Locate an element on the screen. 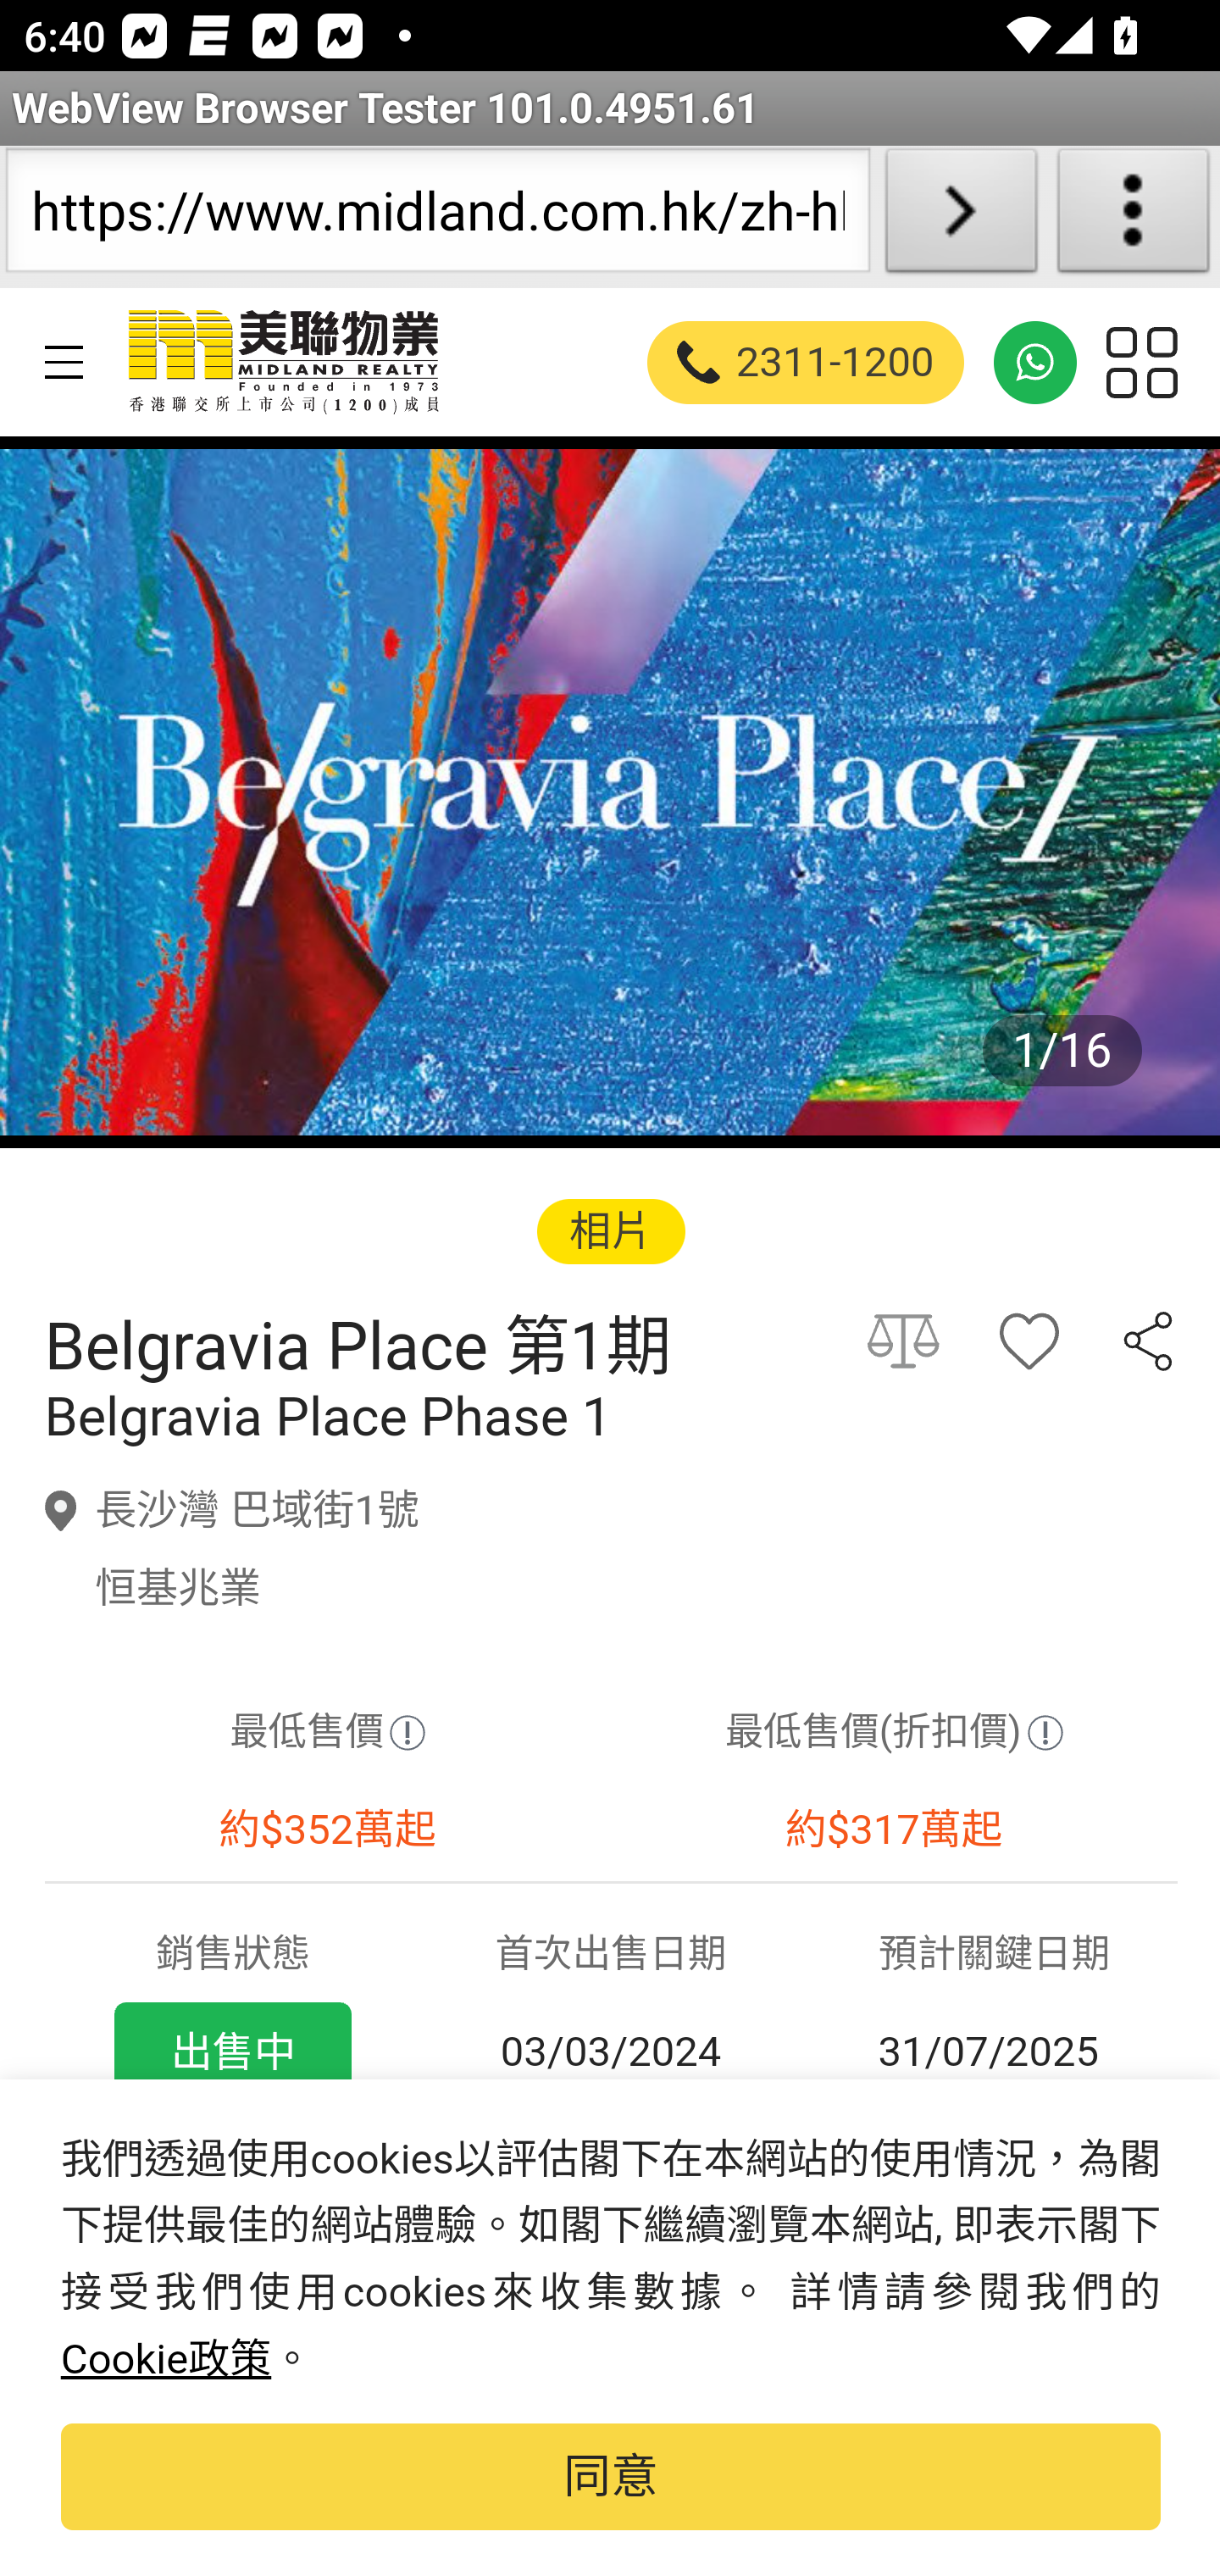  長沙灣 巴域街1號 is located at coordinates (258, 1509).